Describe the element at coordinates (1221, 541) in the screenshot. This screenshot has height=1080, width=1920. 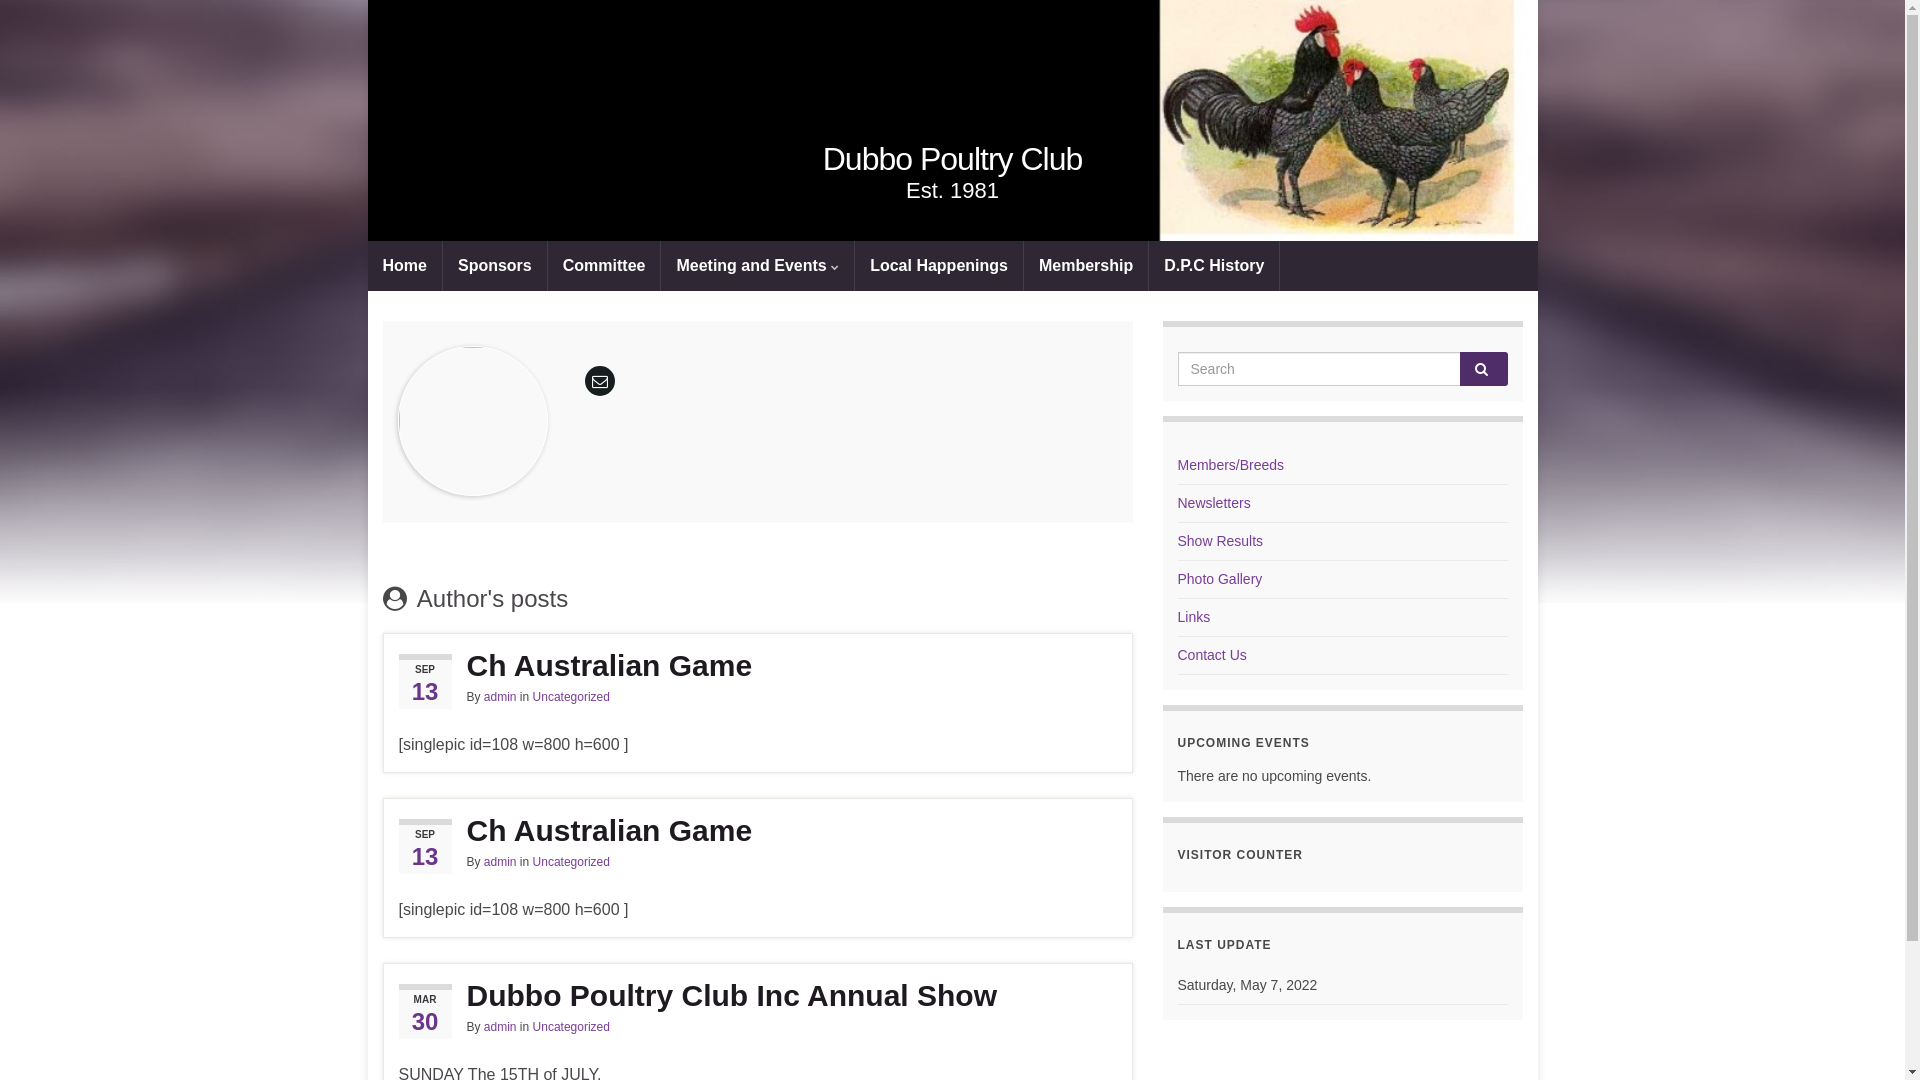
I see `Show Results` at that location.